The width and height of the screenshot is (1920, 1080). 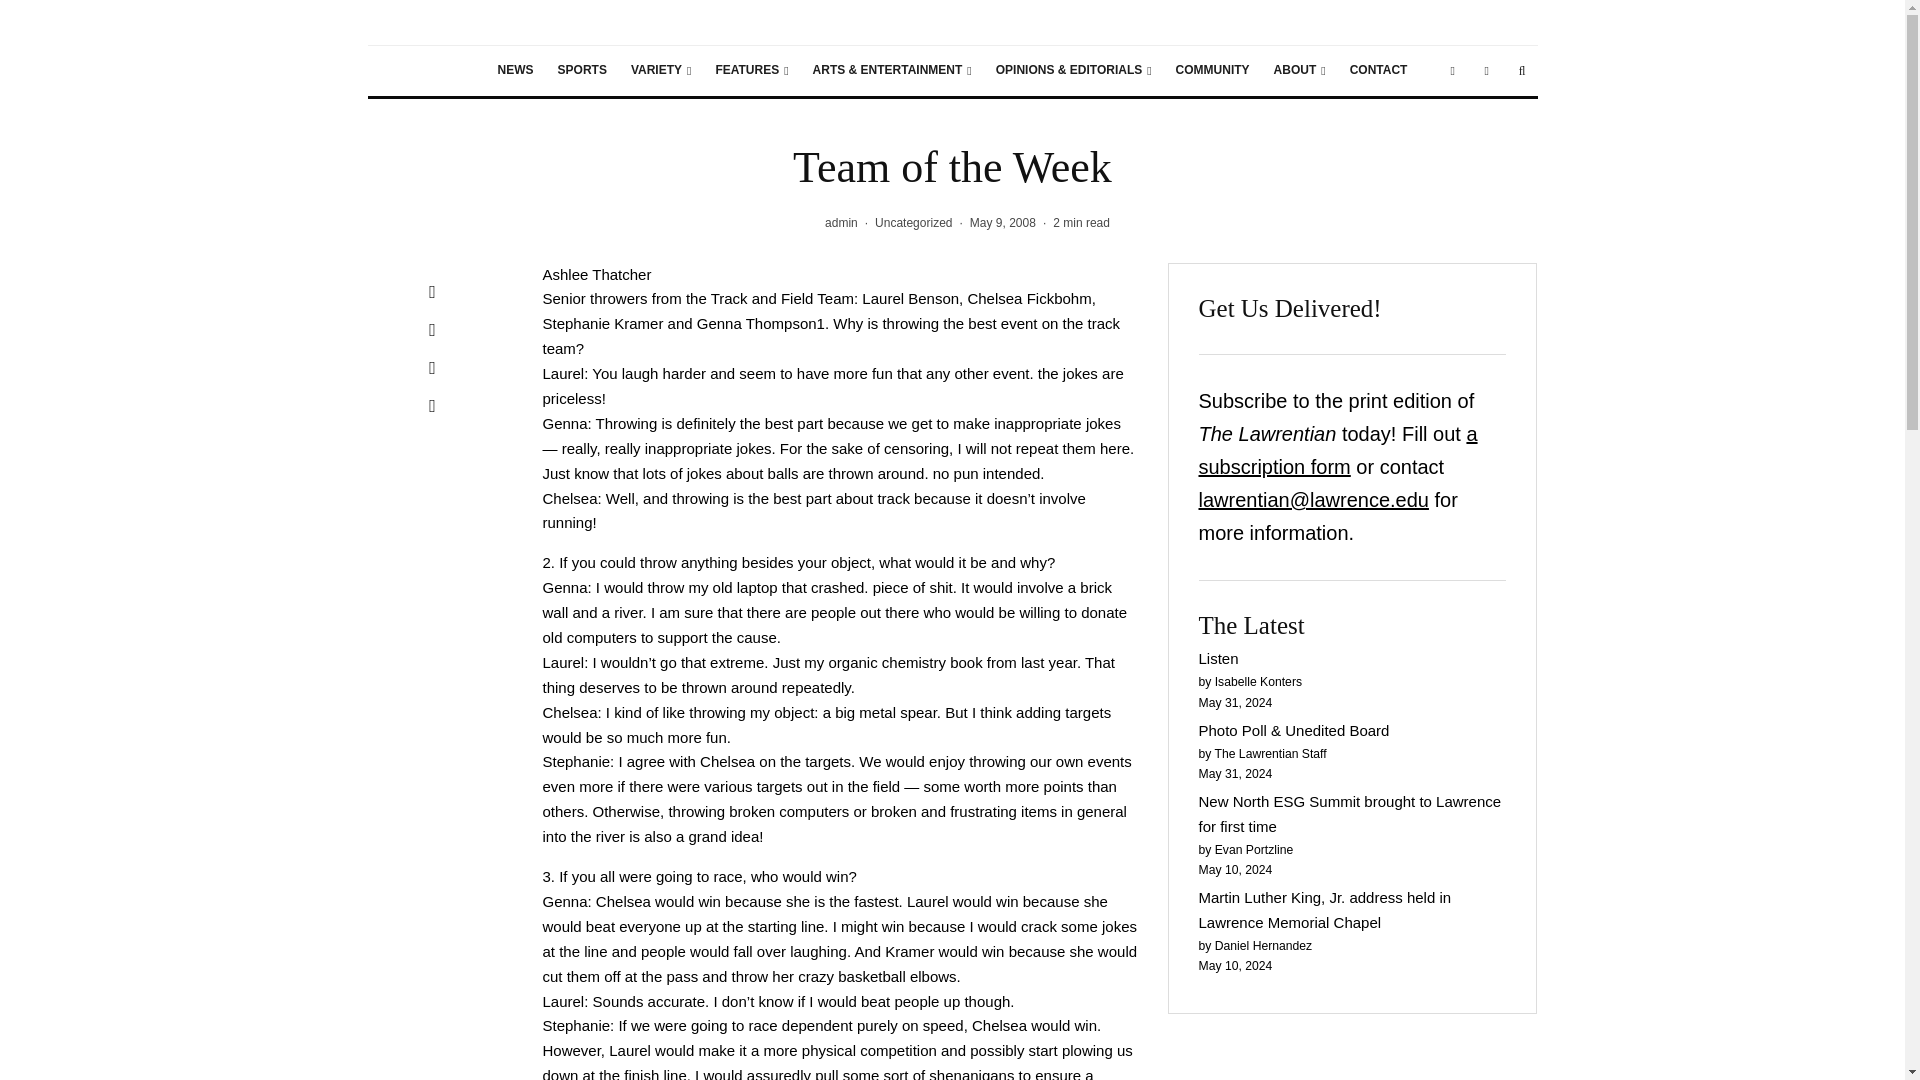 What do you see at coordinates (515, 71) in the screenshot?
I see `NEWS` at bounding box center [515, 71].